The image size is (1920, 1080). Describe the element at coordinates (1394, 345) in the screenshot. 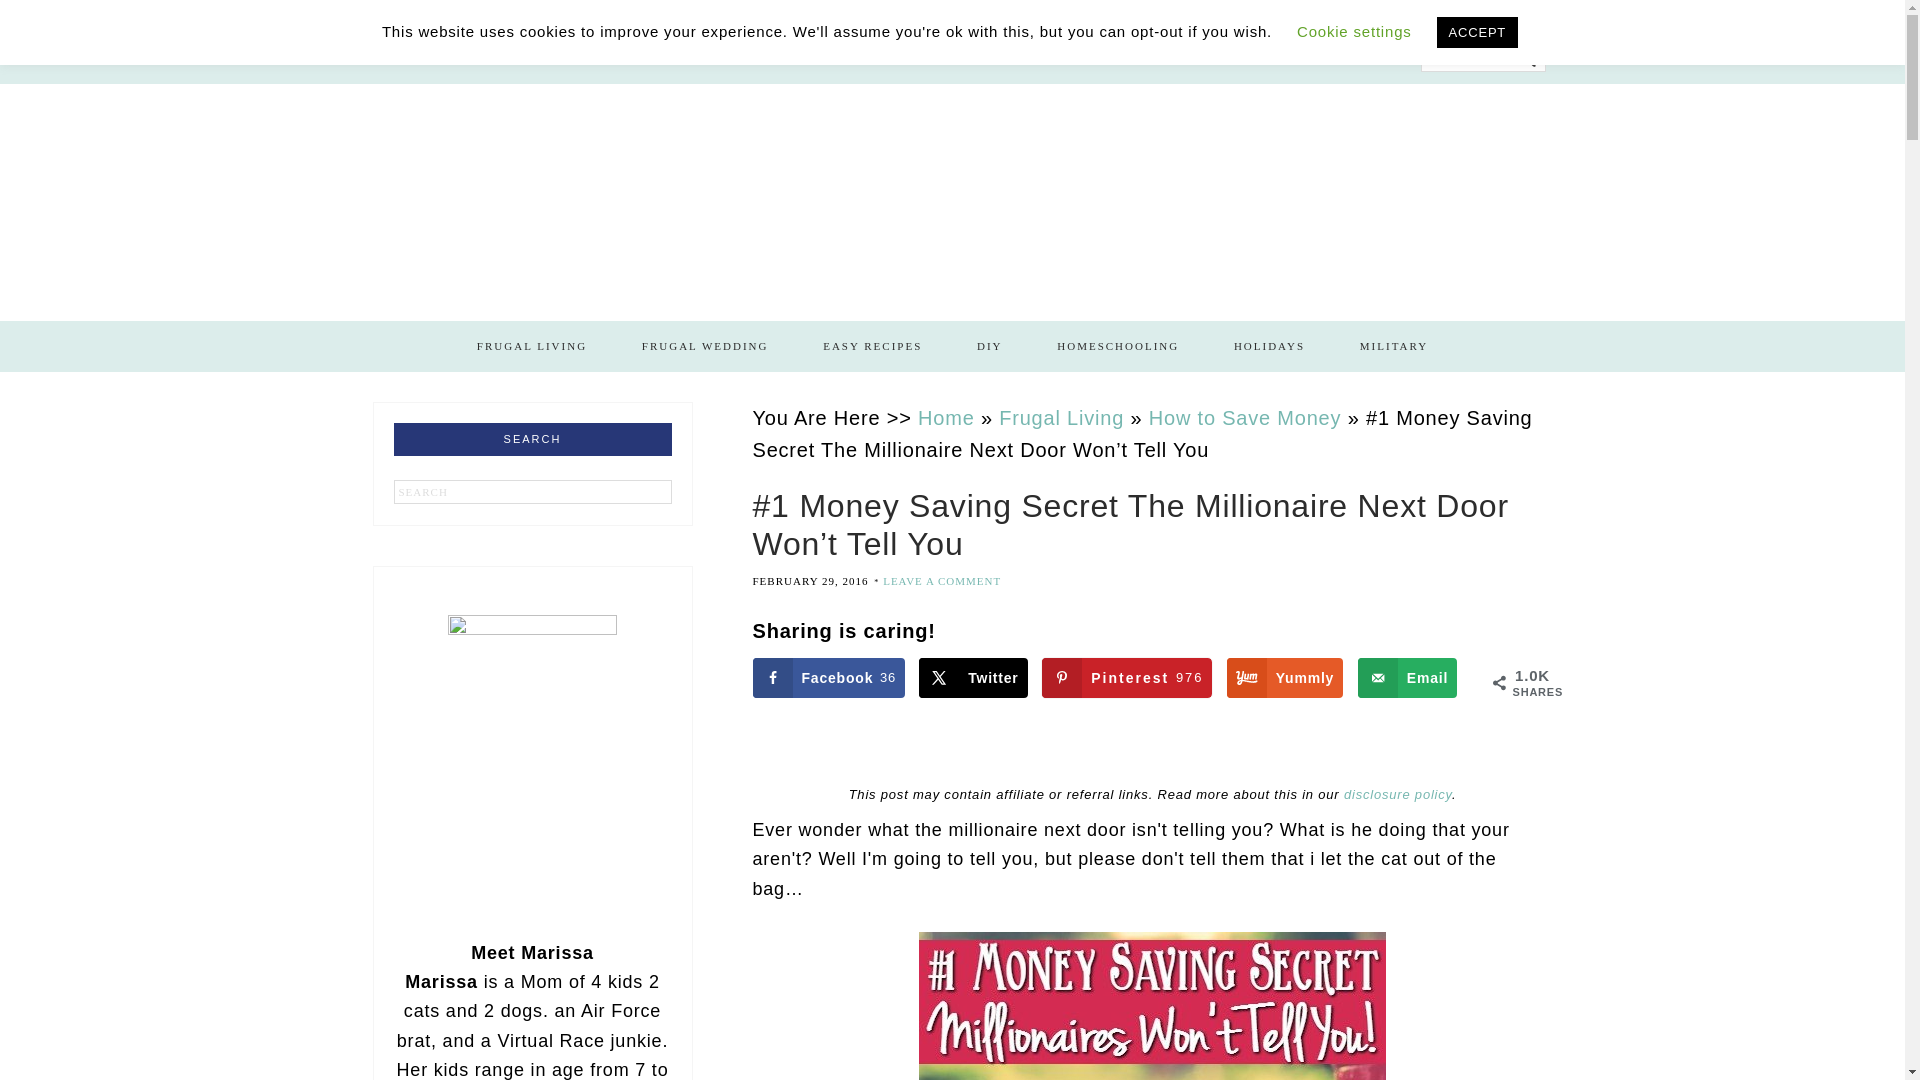

I see `Share on X` at that location.